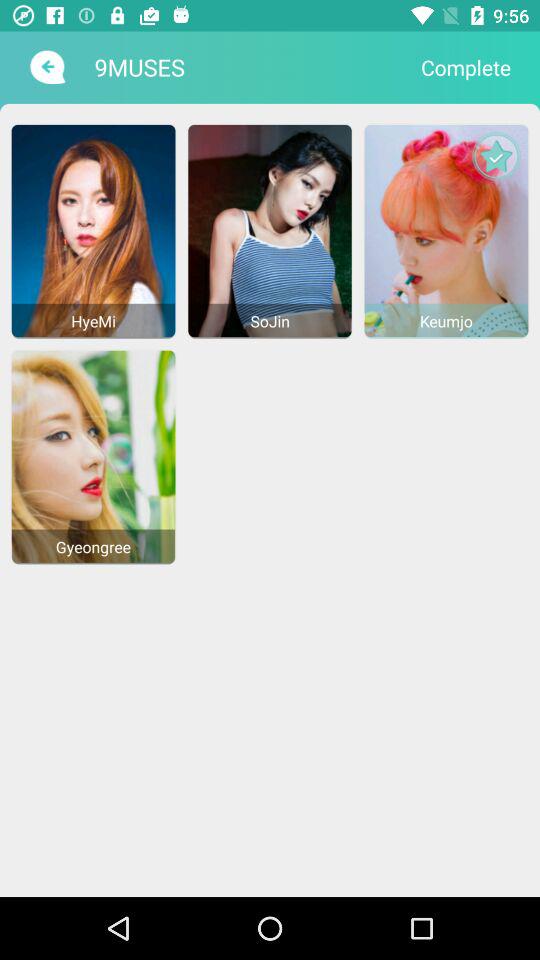 Image resolution: width=540 pixels, height=960 pixels. I want to click on swipe to the complete item, so click(466, 67).